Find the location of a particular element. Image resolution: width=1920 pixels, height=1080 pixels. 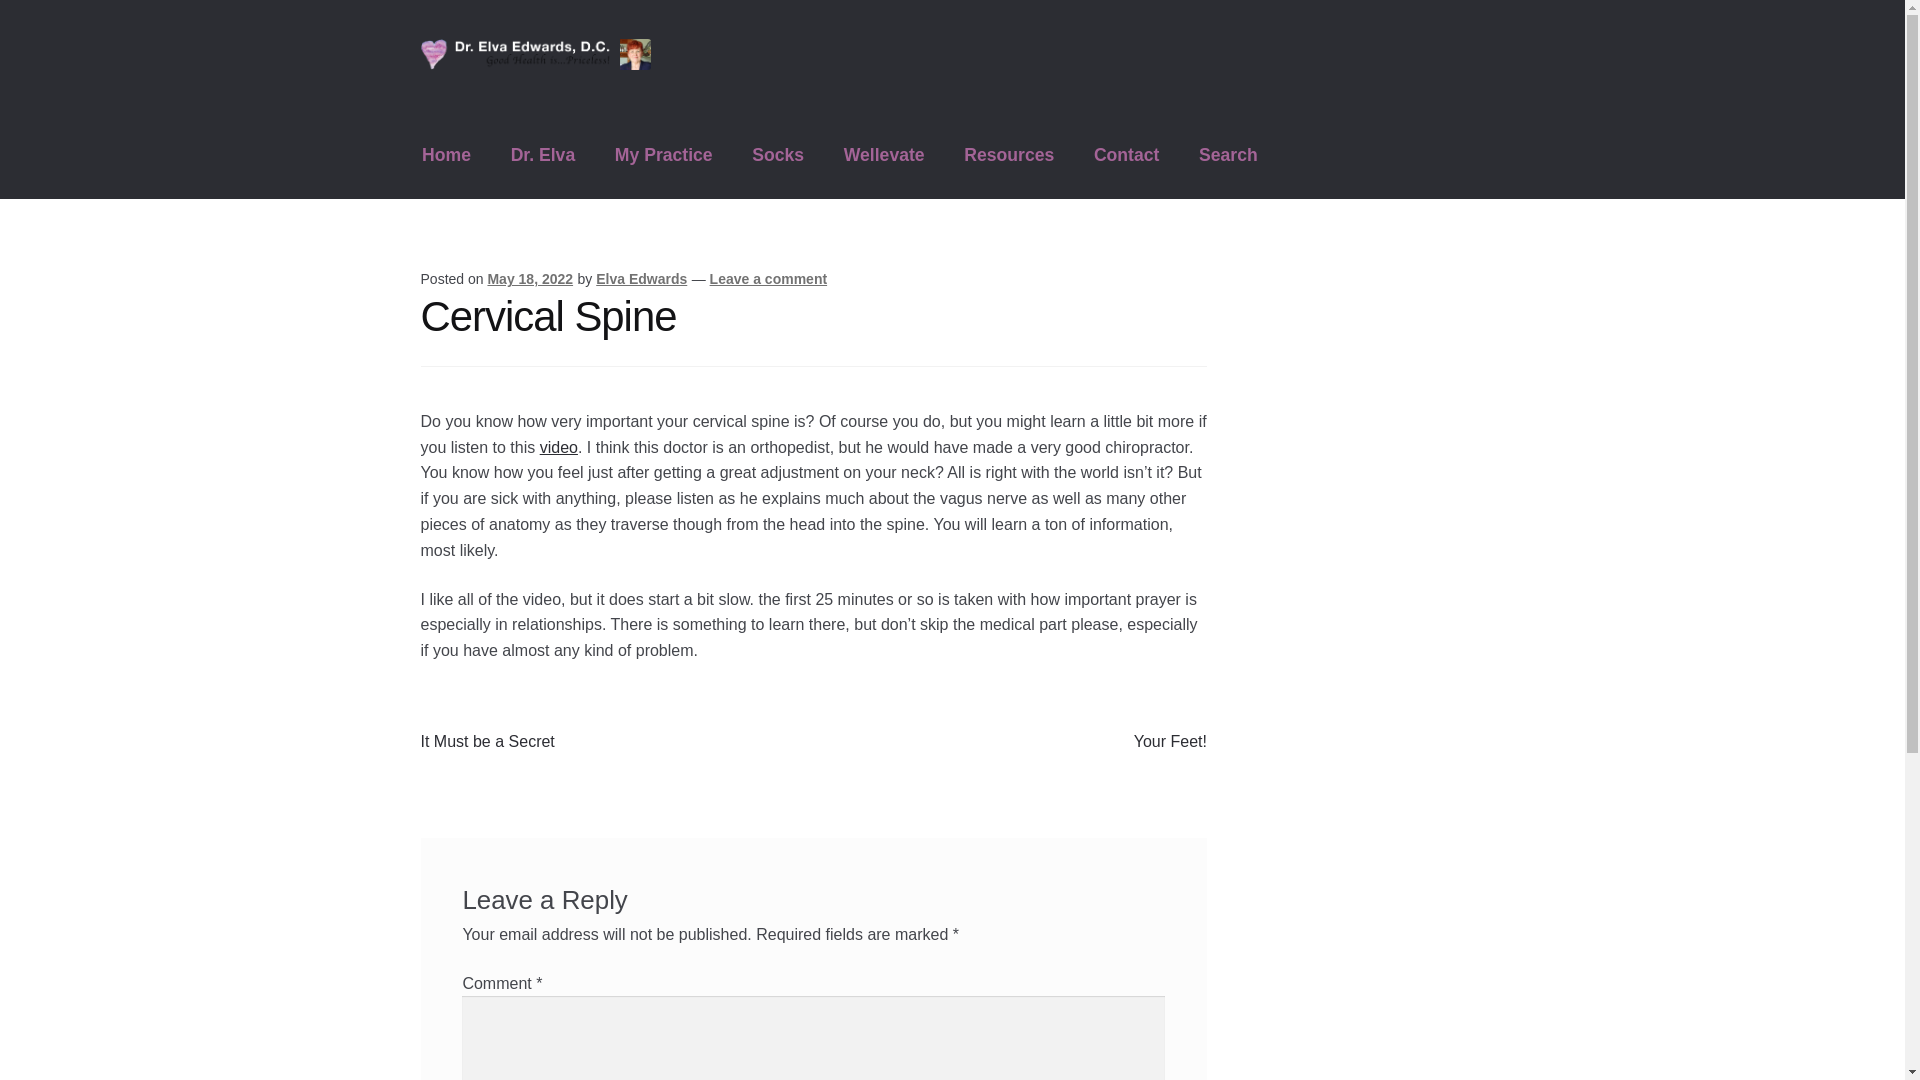

My Practice is located at coordinates (663, 154).